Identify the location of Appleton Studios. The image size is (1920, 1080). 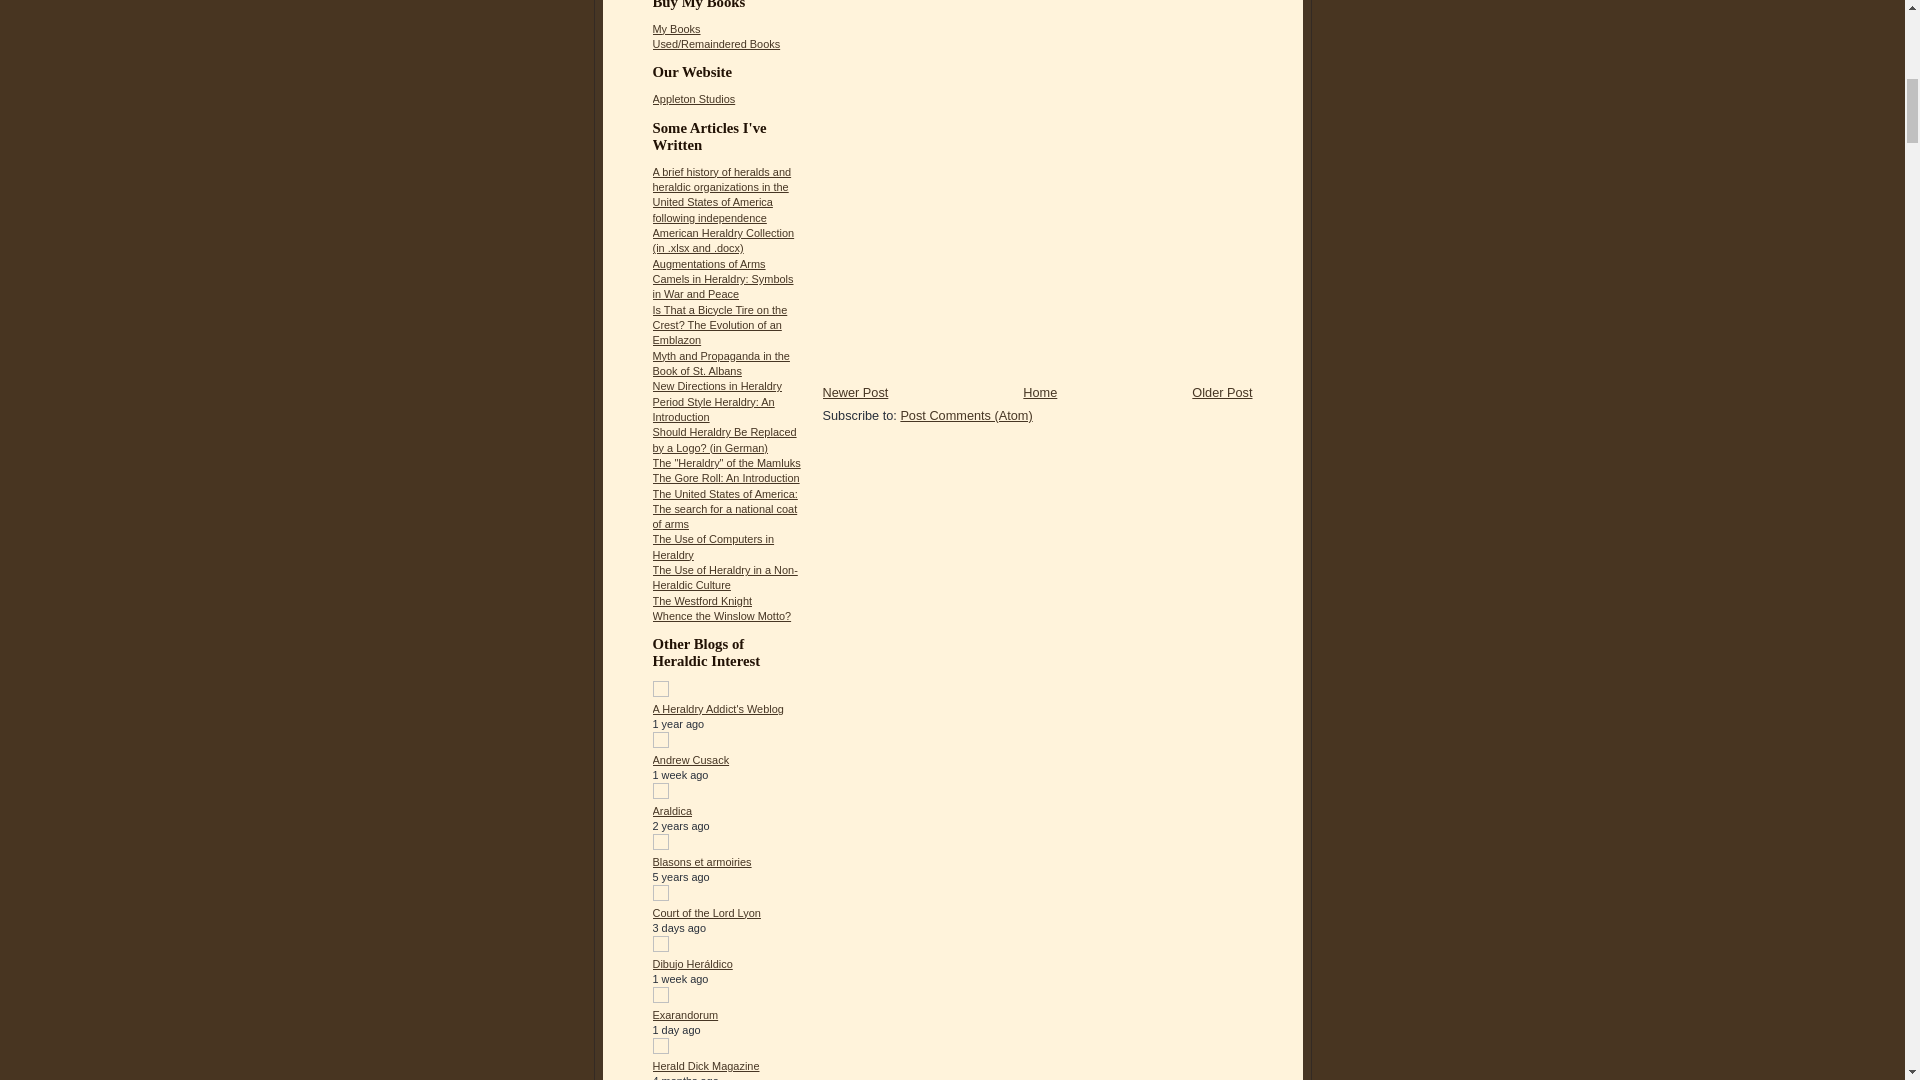
(694, 98).